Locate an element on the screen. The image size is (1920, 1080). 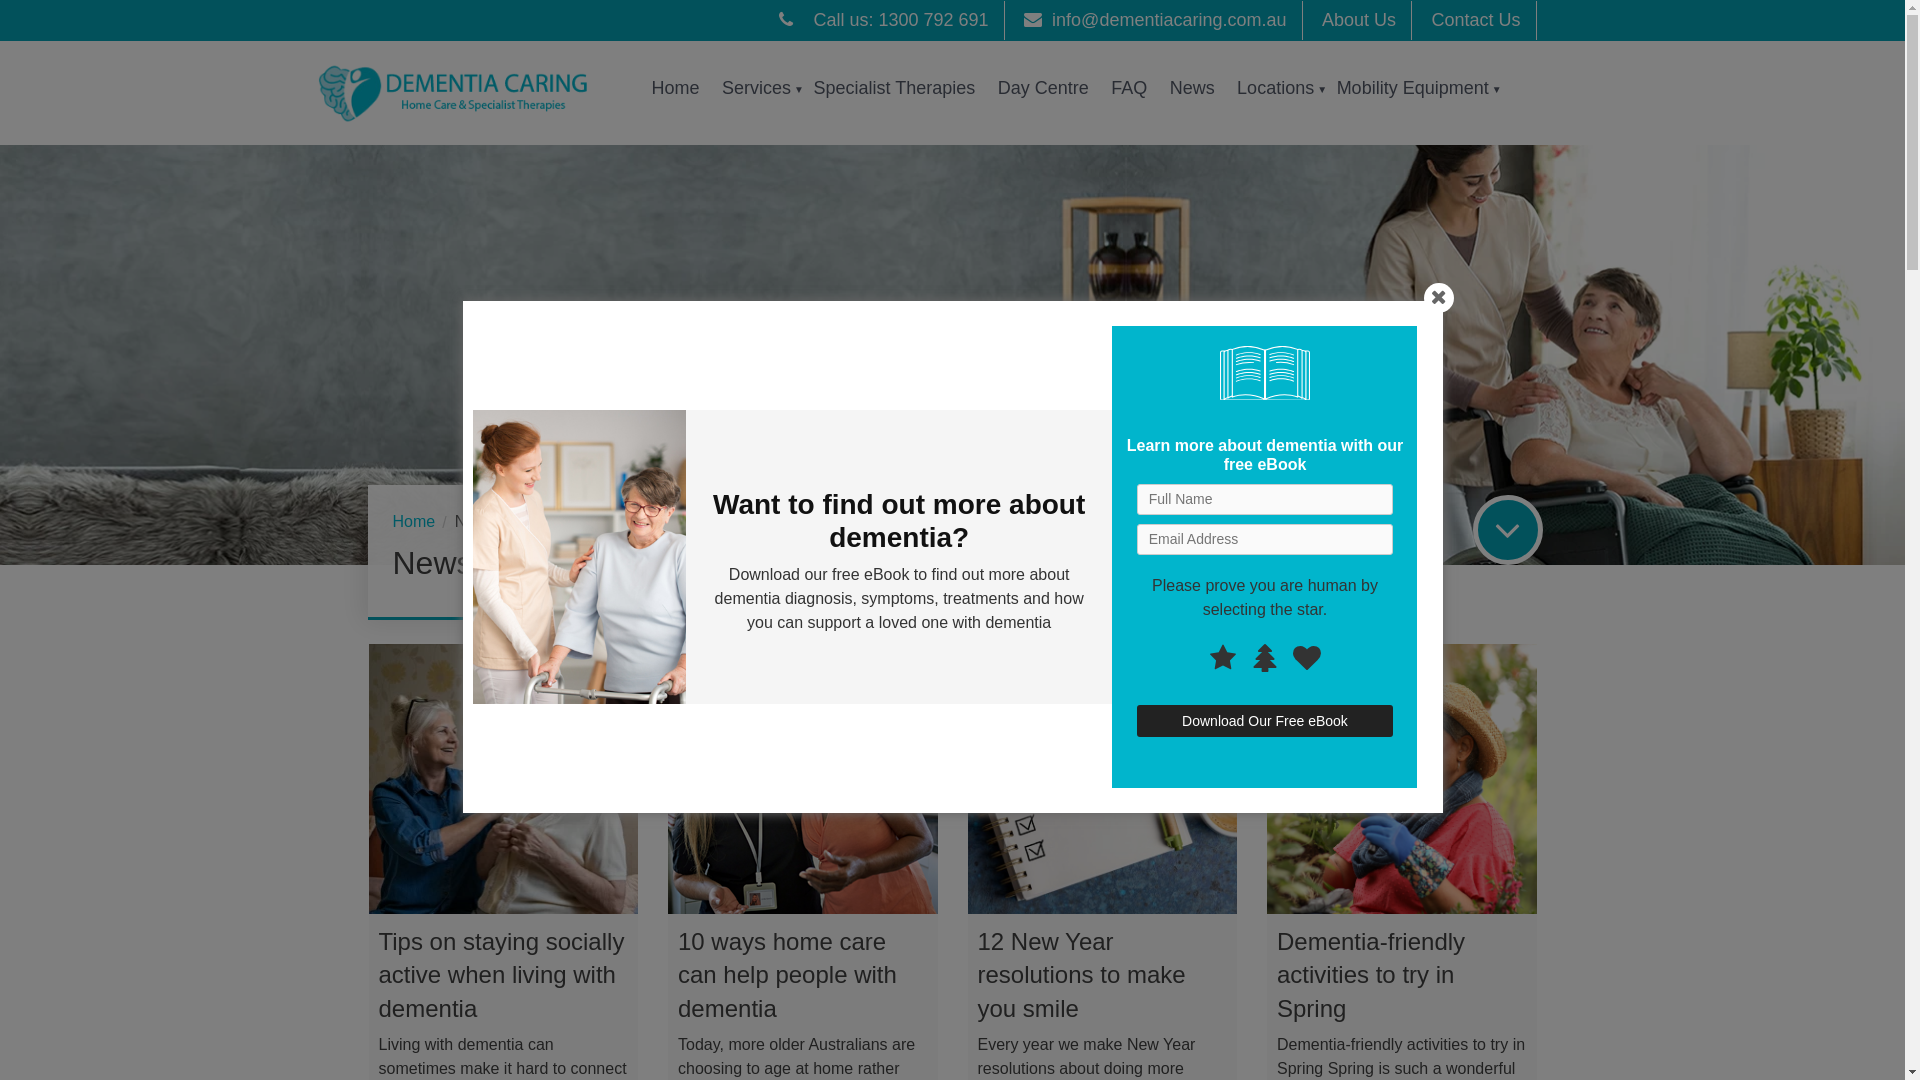
Contact Us is located at coordinates (1476, 20).